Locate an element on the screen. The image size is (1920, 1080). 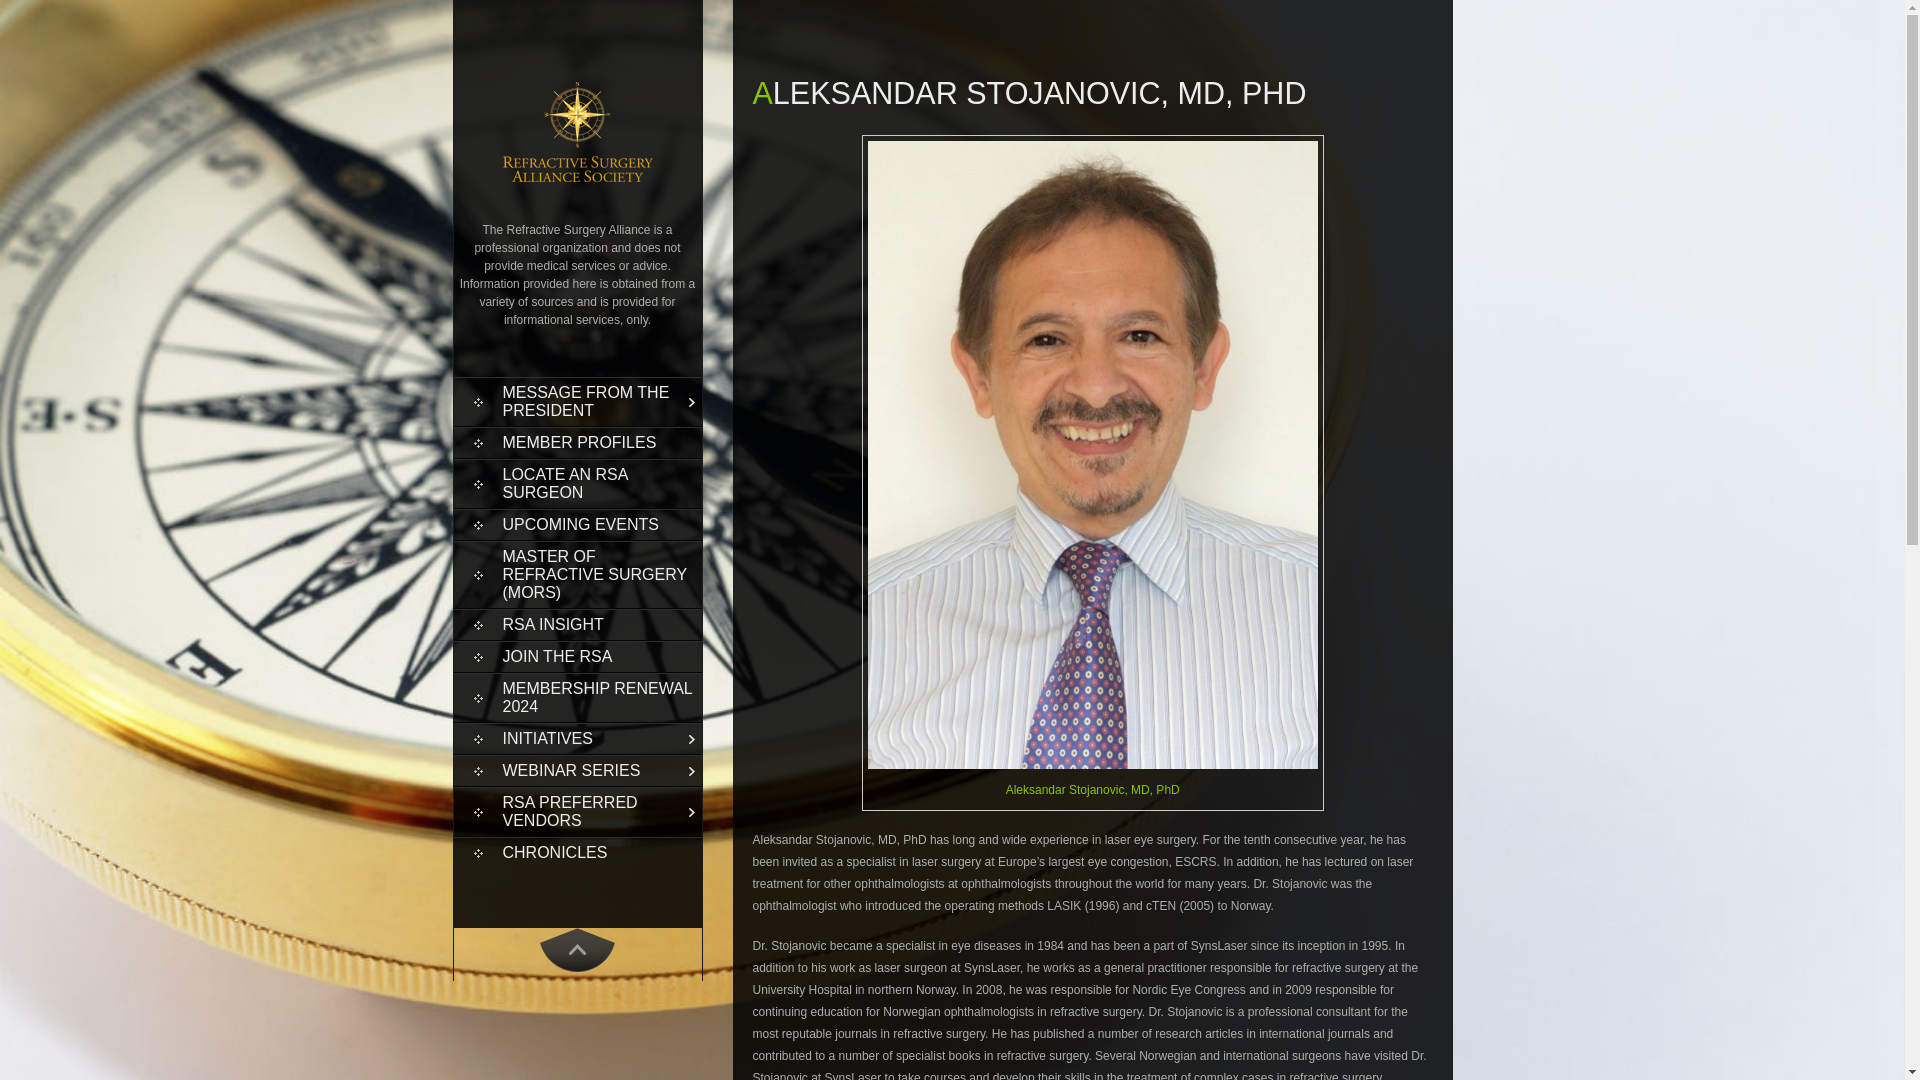
MEMBERSHIP RENEWAL 2024 is located at coordinates (578, 698).